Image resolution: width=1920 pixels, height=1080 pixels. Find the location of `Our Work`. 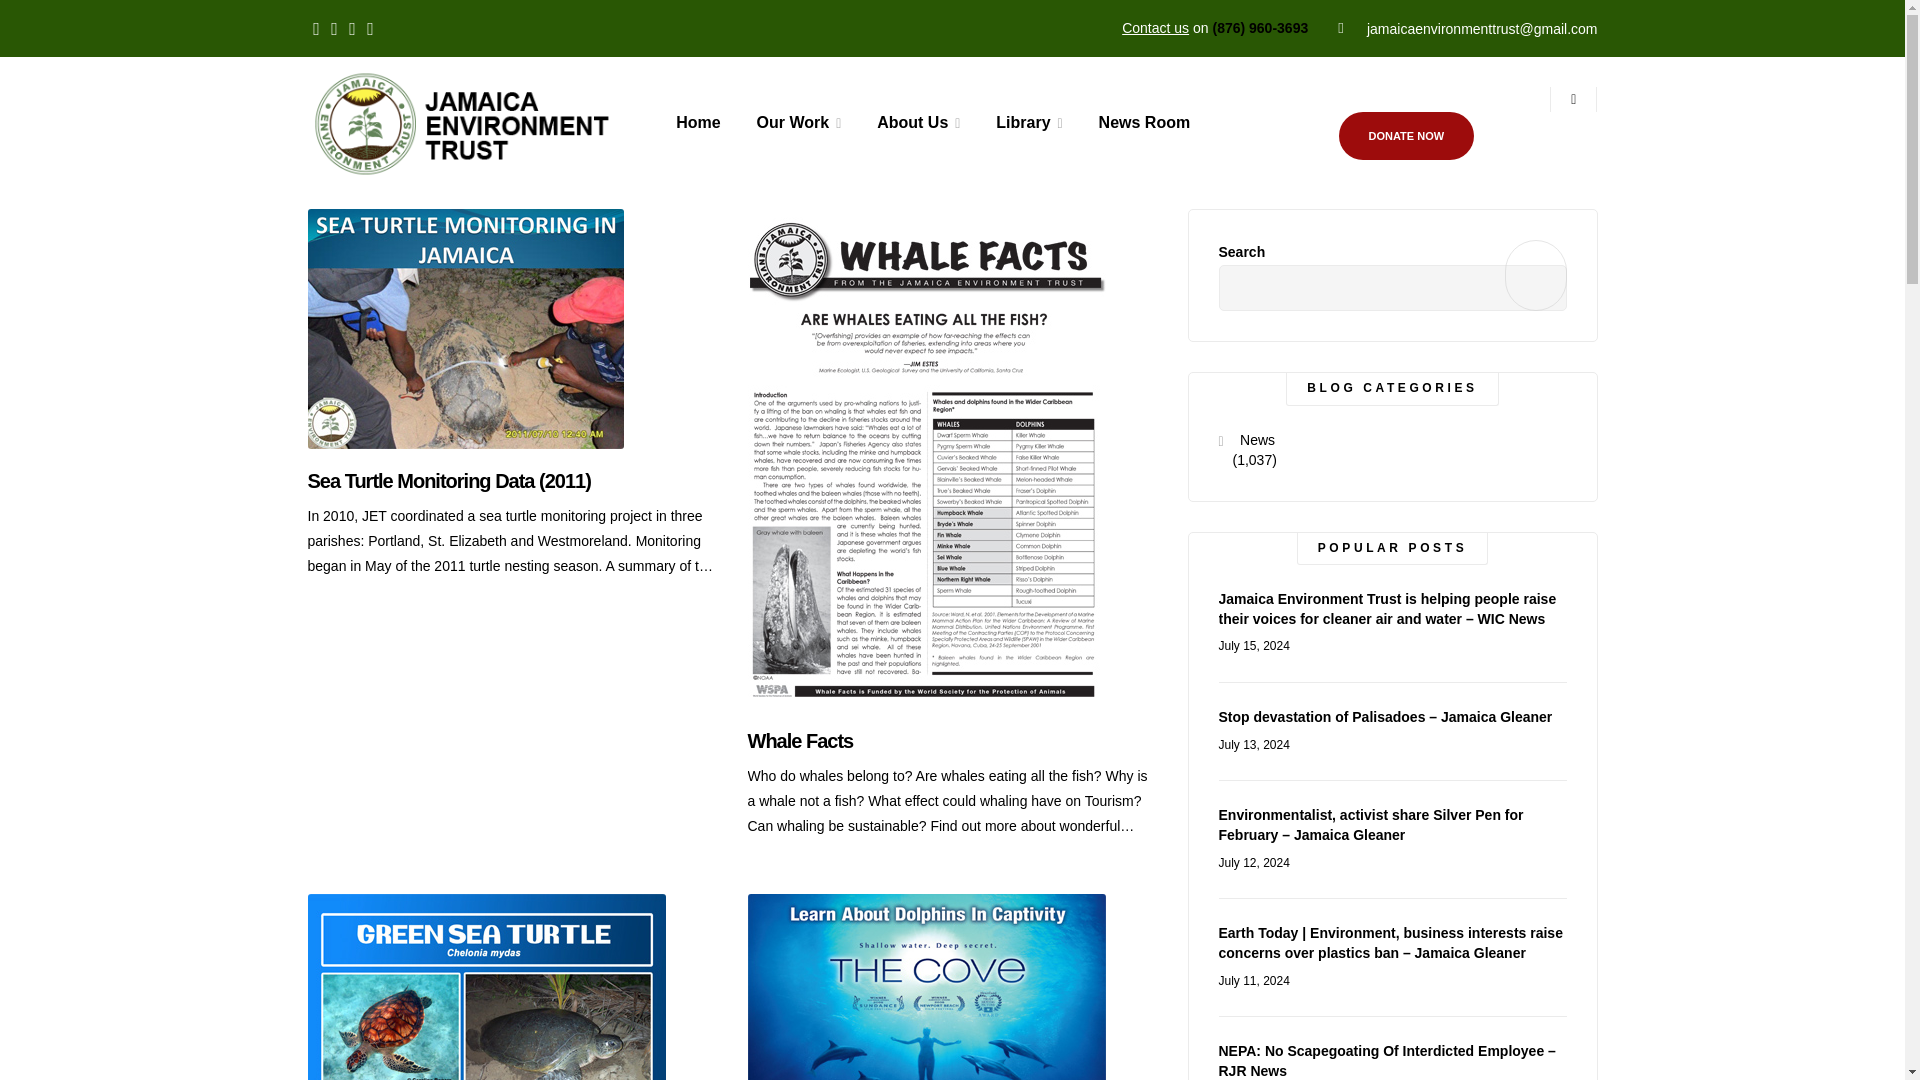

Our Work is located at coordinates (800, 123).